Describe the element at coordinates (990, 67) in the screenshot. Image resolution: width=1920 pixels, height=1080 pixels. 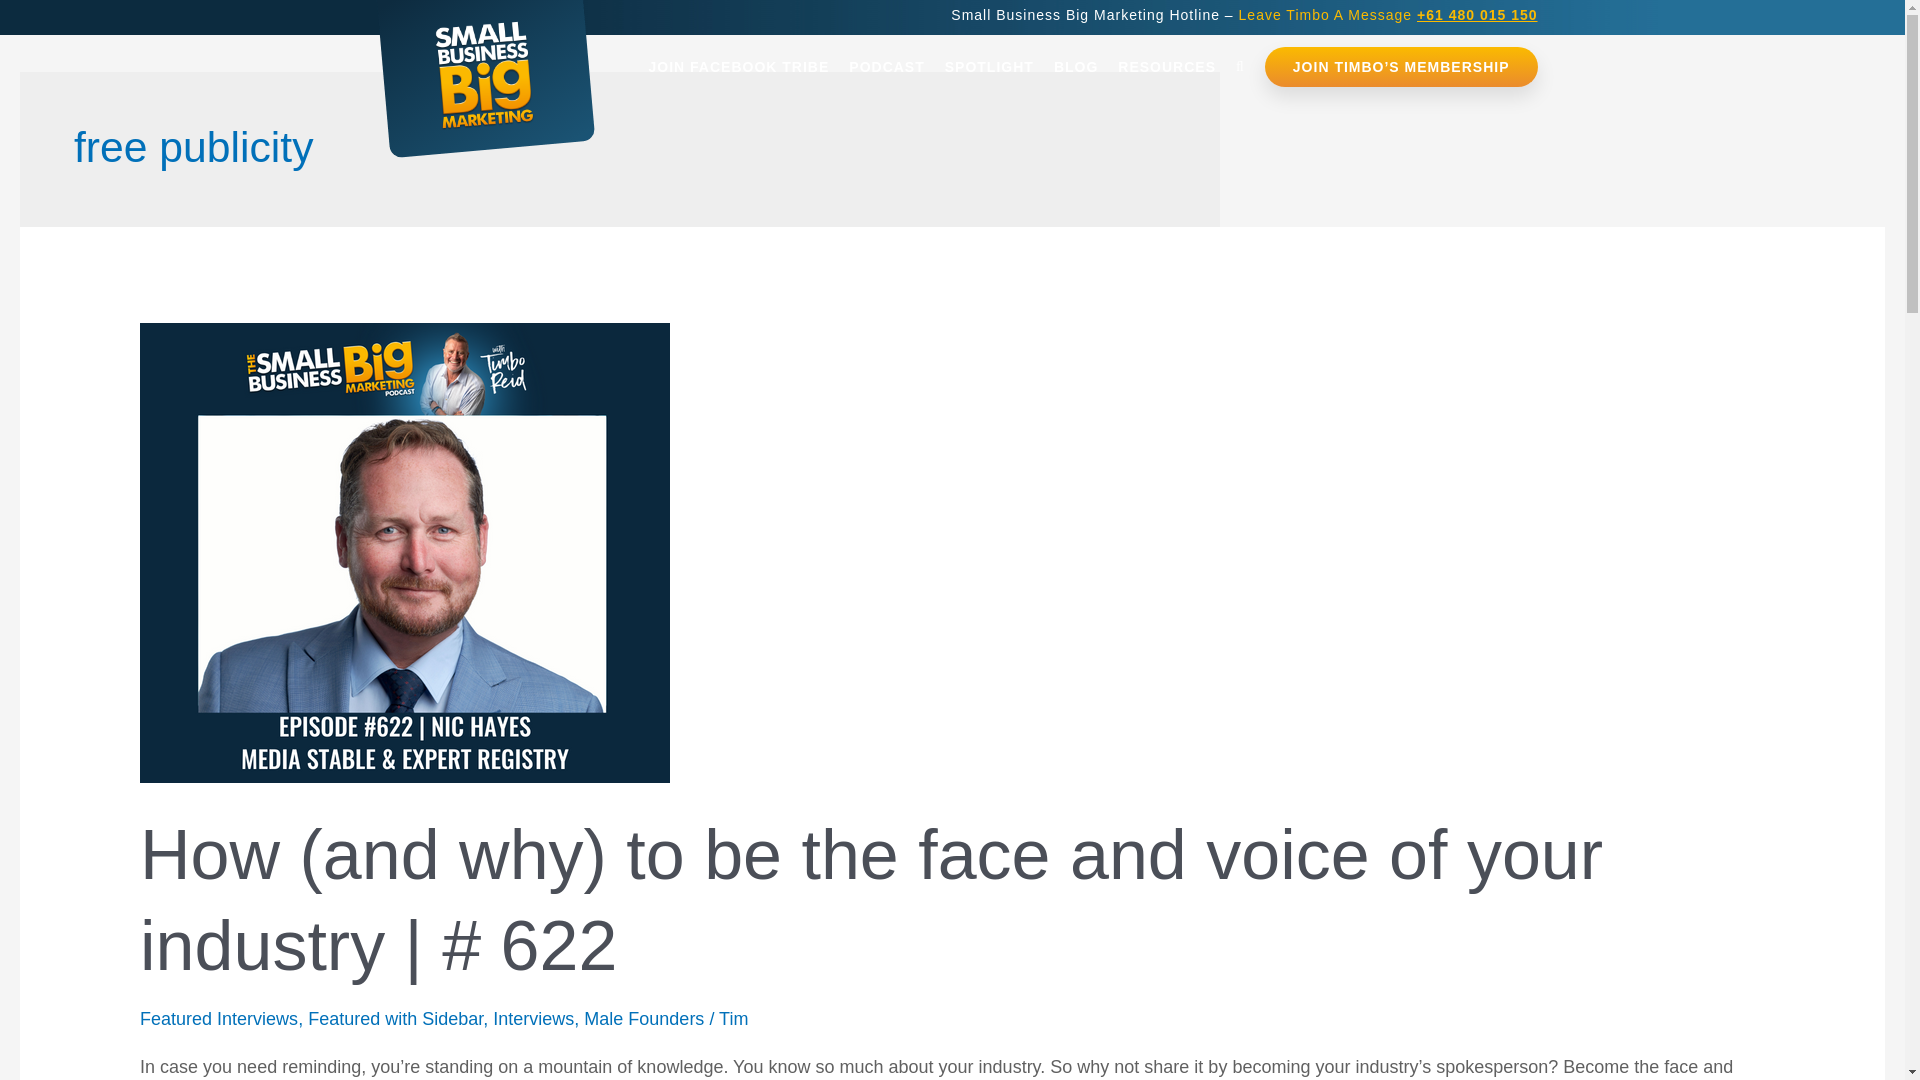
I see `SPOTLIGHT` at that location.